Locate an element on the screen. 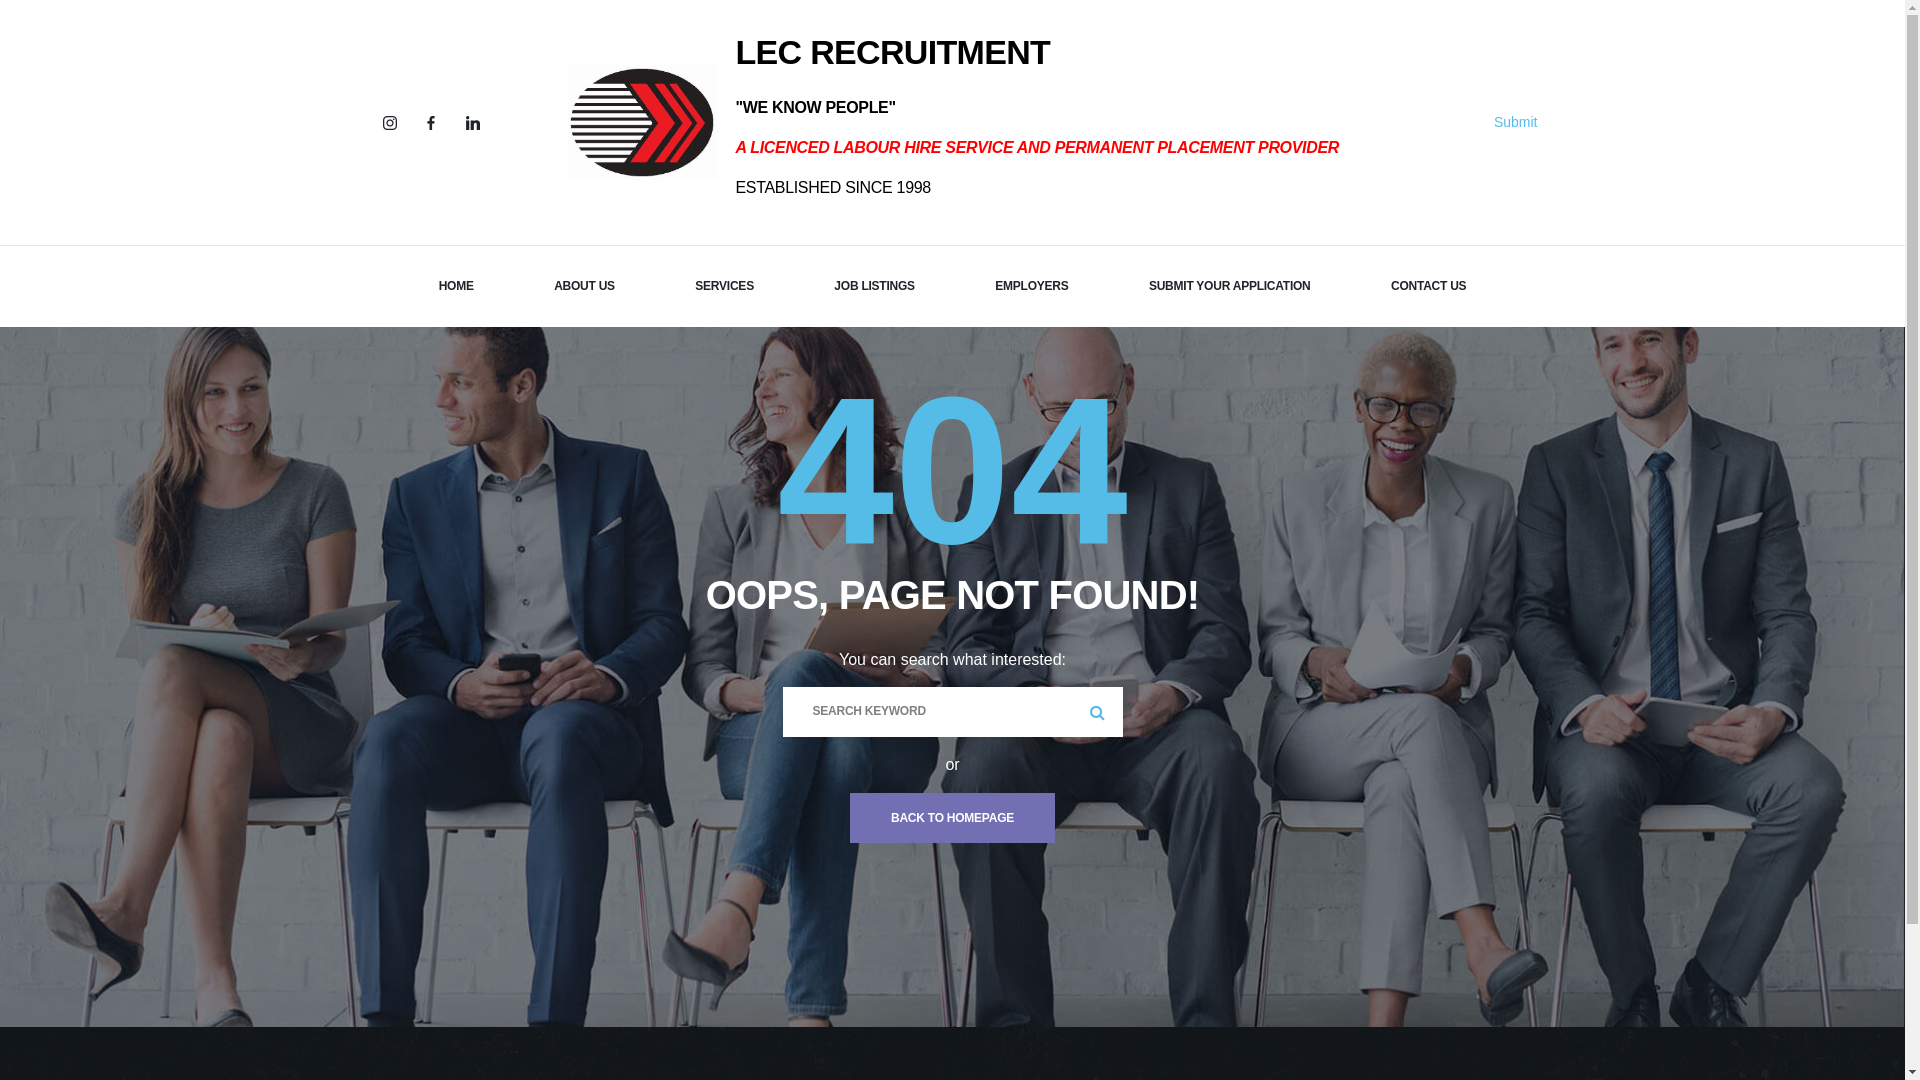 The height and width of the screenshot is (1080, 1920). SUBMIT YOUR APPLICATION is located at coordinates (1230, 286).